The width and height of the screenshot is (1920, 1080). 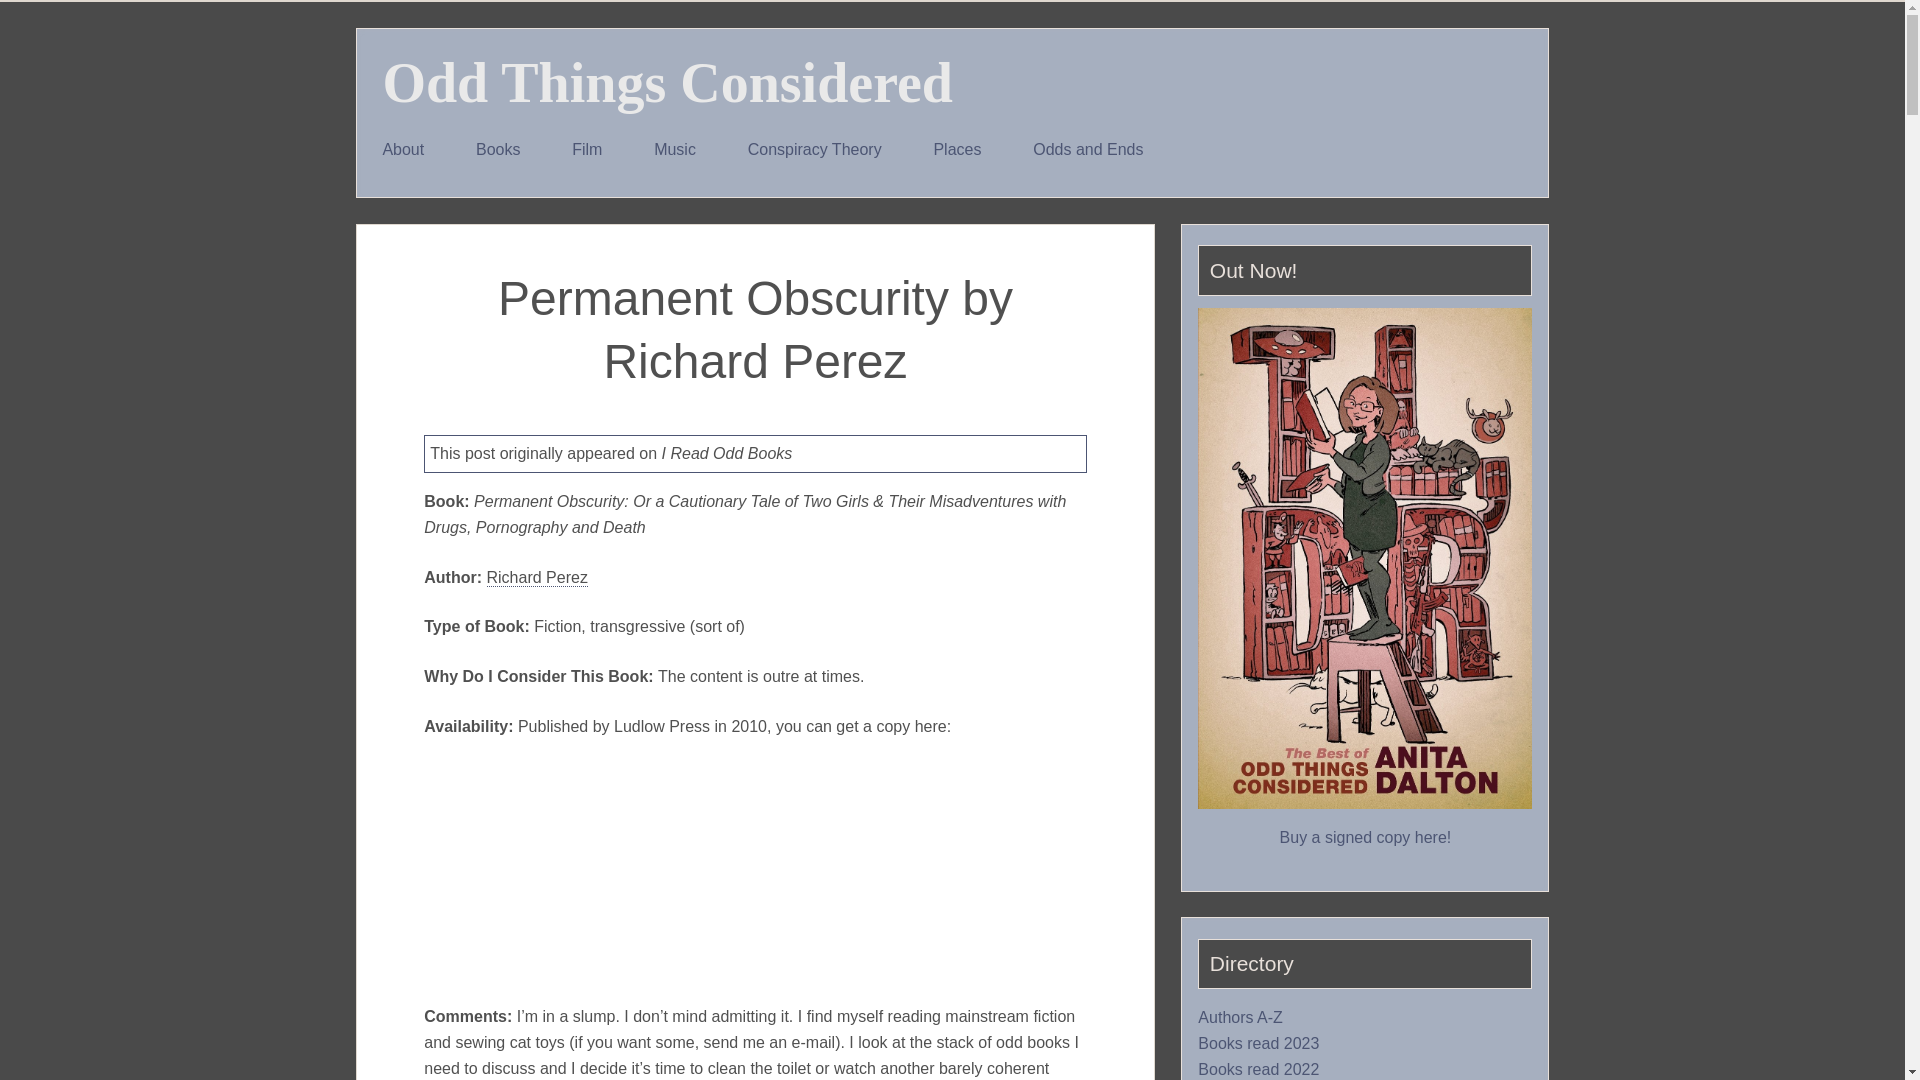 I want to click on Authors A-Z, so click(x=1240, y=1018).